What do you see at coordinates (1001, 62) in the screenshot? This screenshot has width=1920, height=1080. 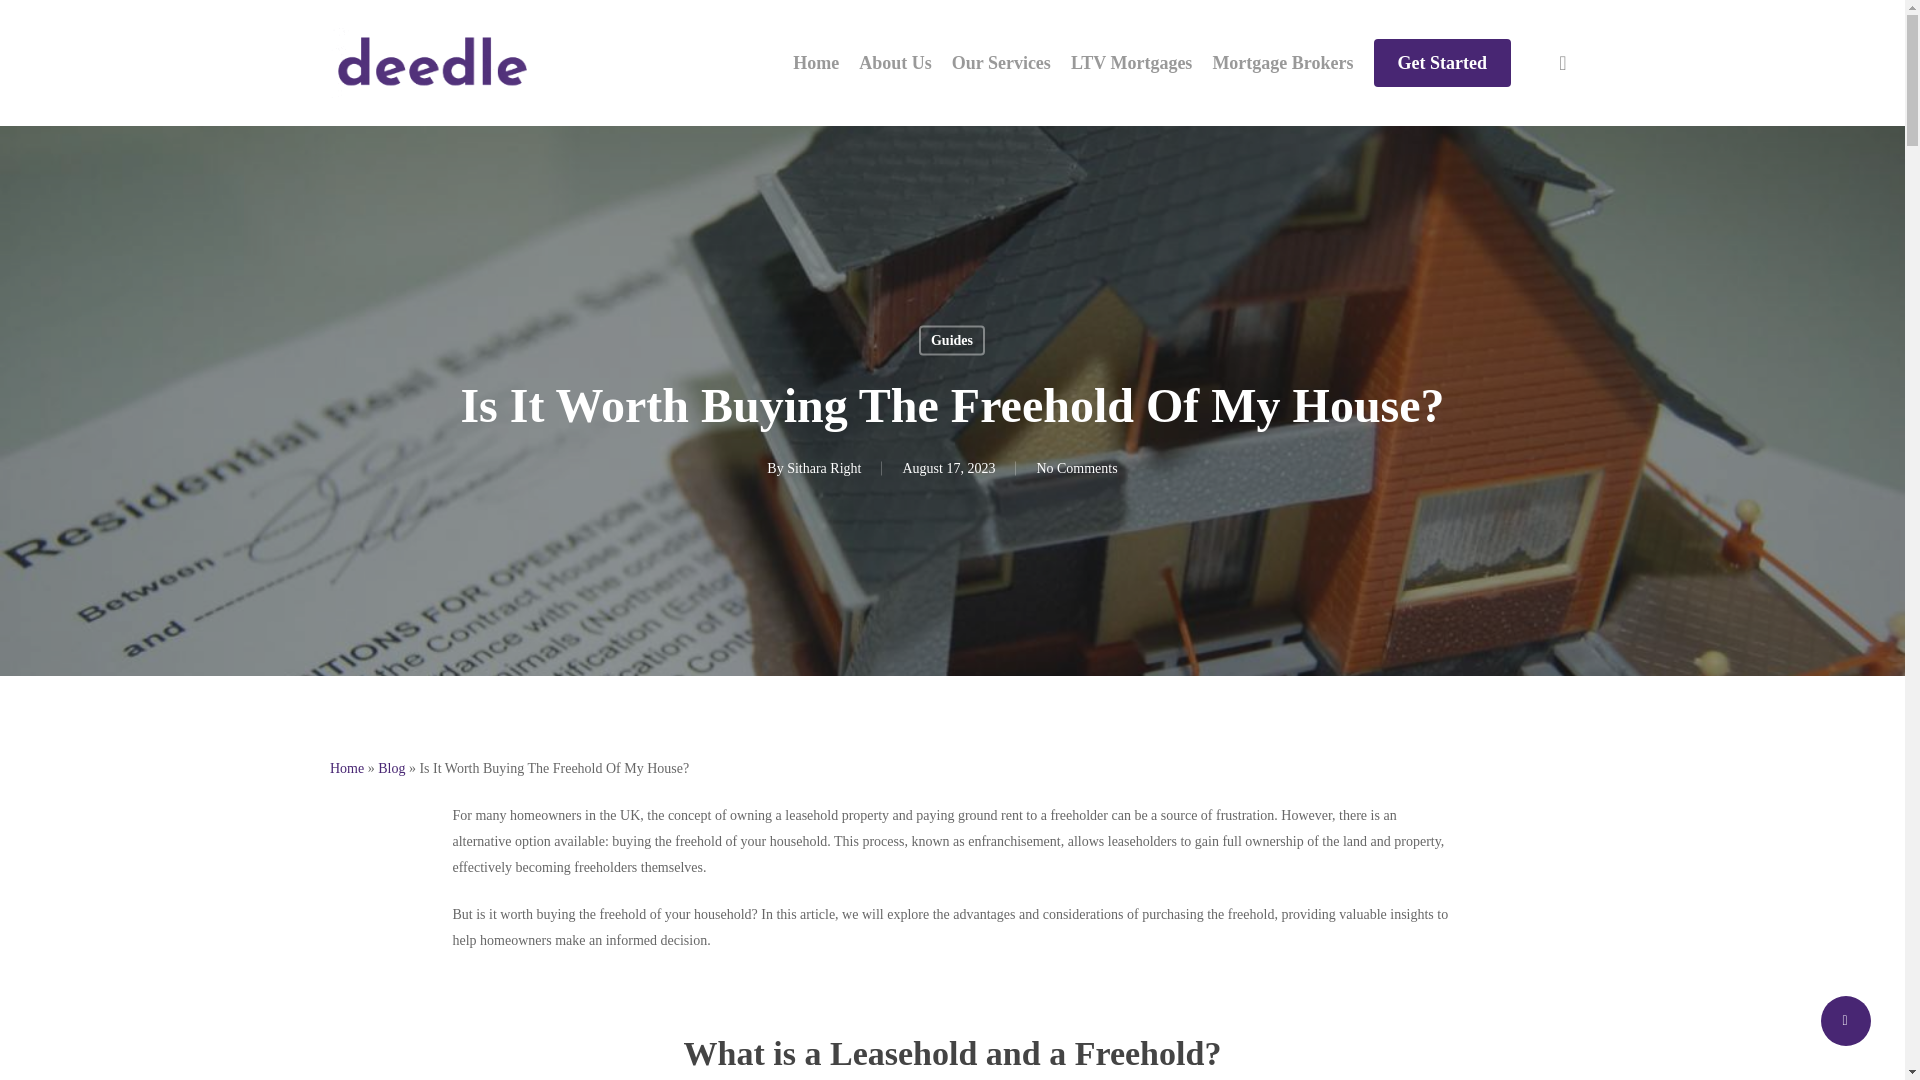 I see `Our Services` at bounding box center [1001, 62].